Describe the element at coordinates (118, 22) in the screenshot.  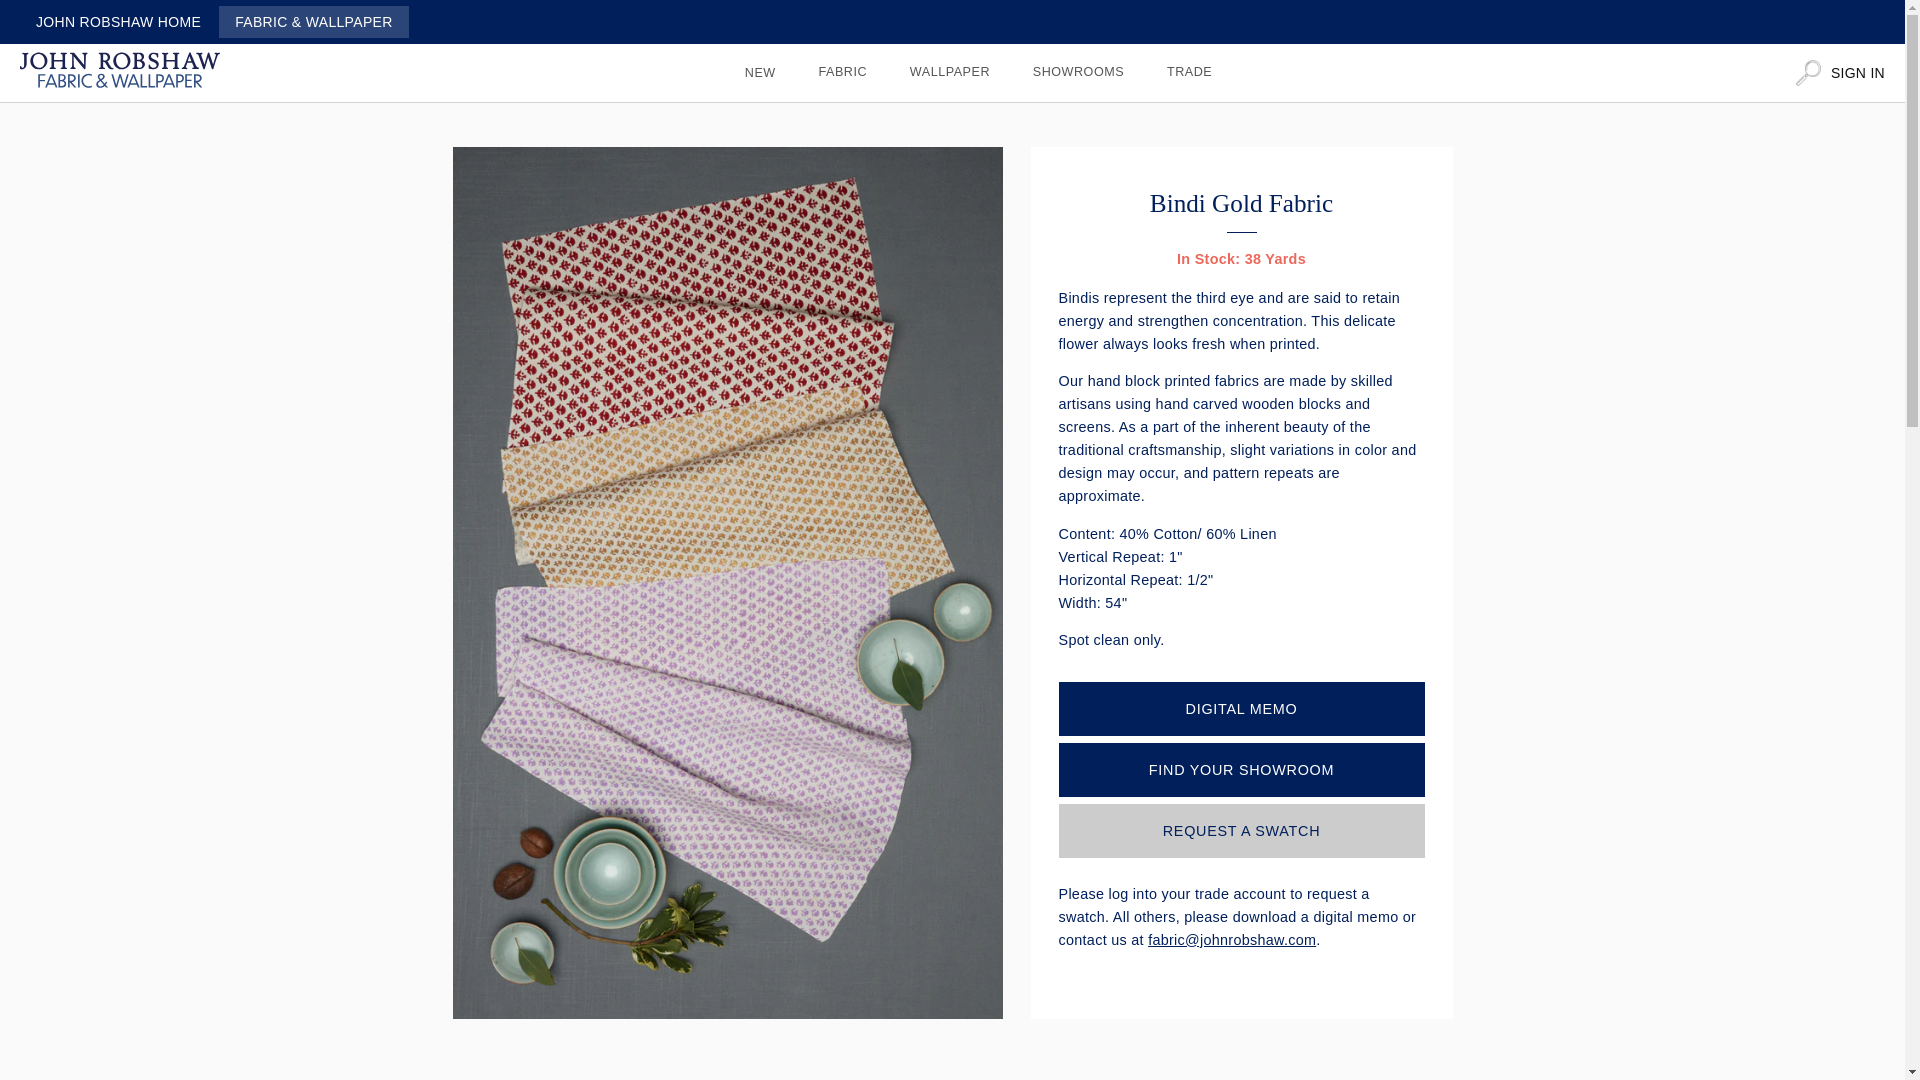
I see `JOHN ROBSHAW HOME` at that location.